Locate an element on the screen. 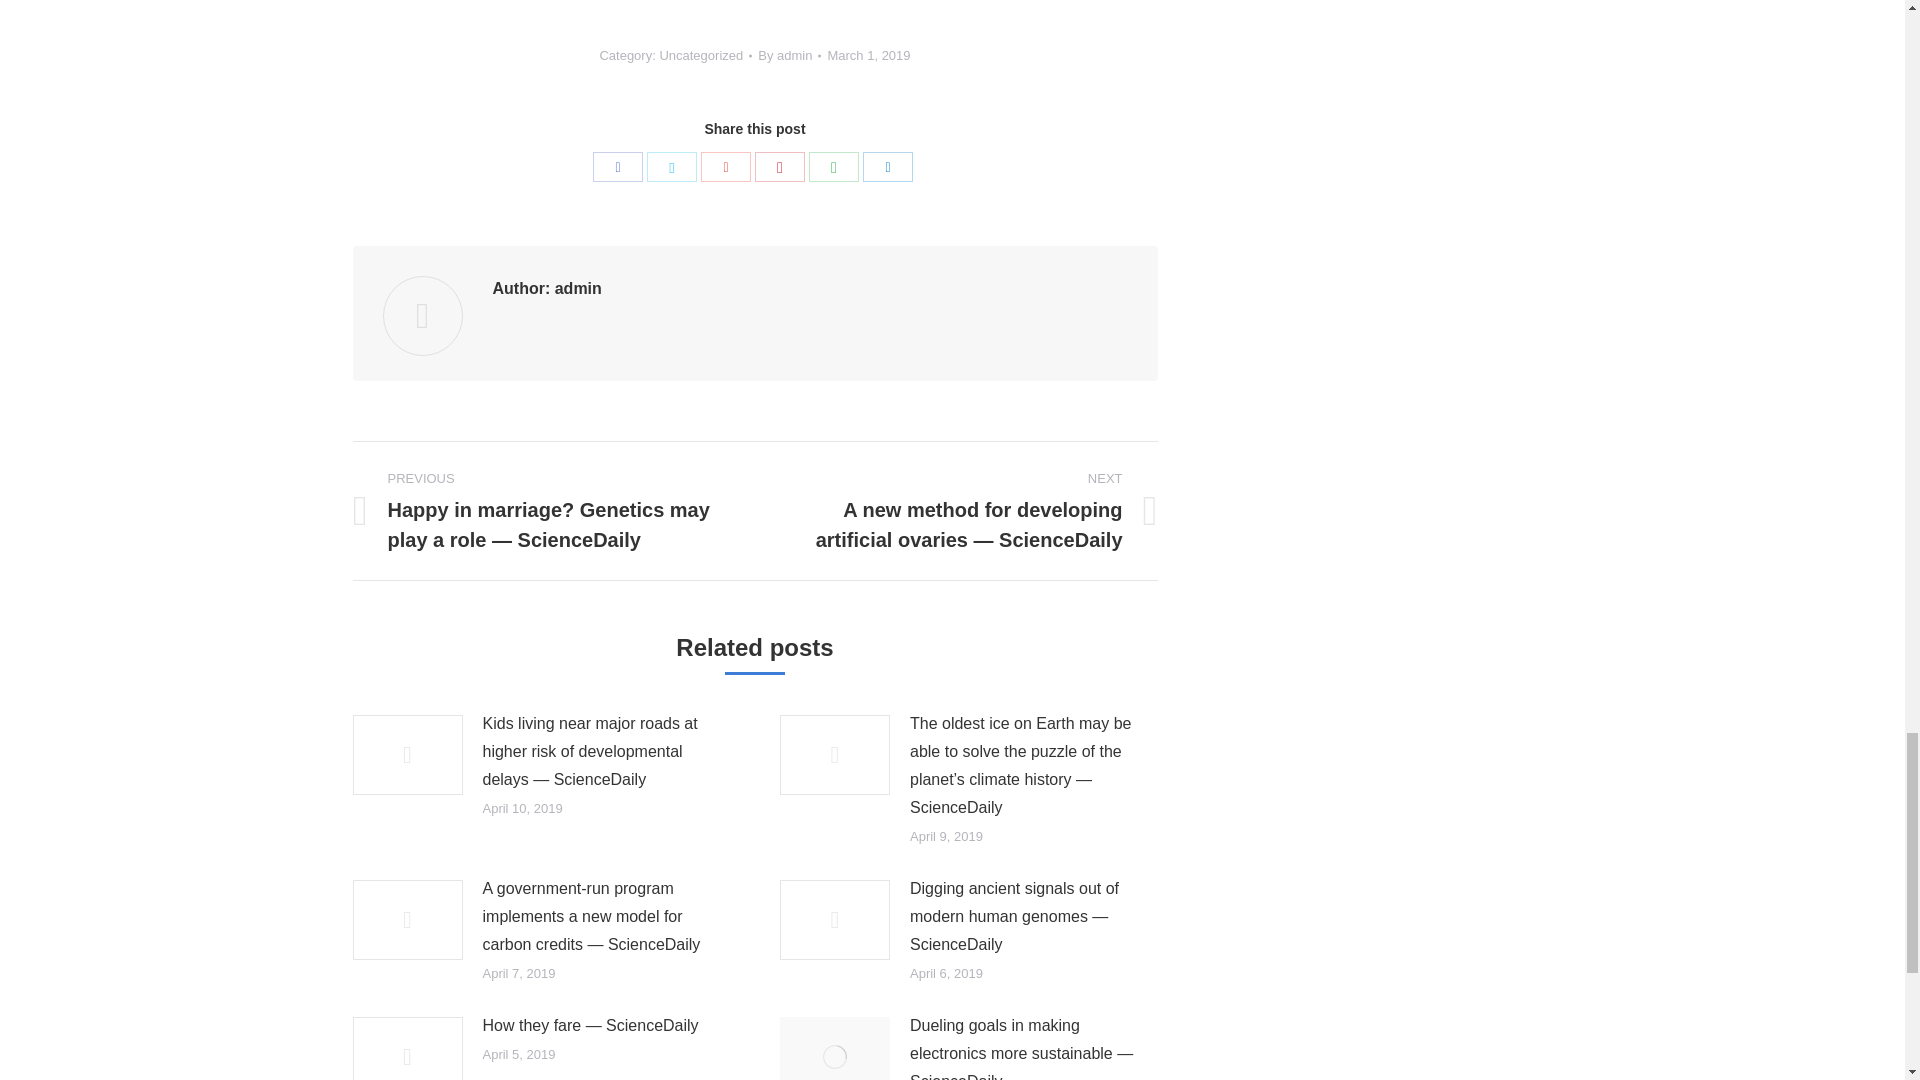 The height and width of the screenshot is (1080, 1920). Facebook is located at coordinates (618, 167).